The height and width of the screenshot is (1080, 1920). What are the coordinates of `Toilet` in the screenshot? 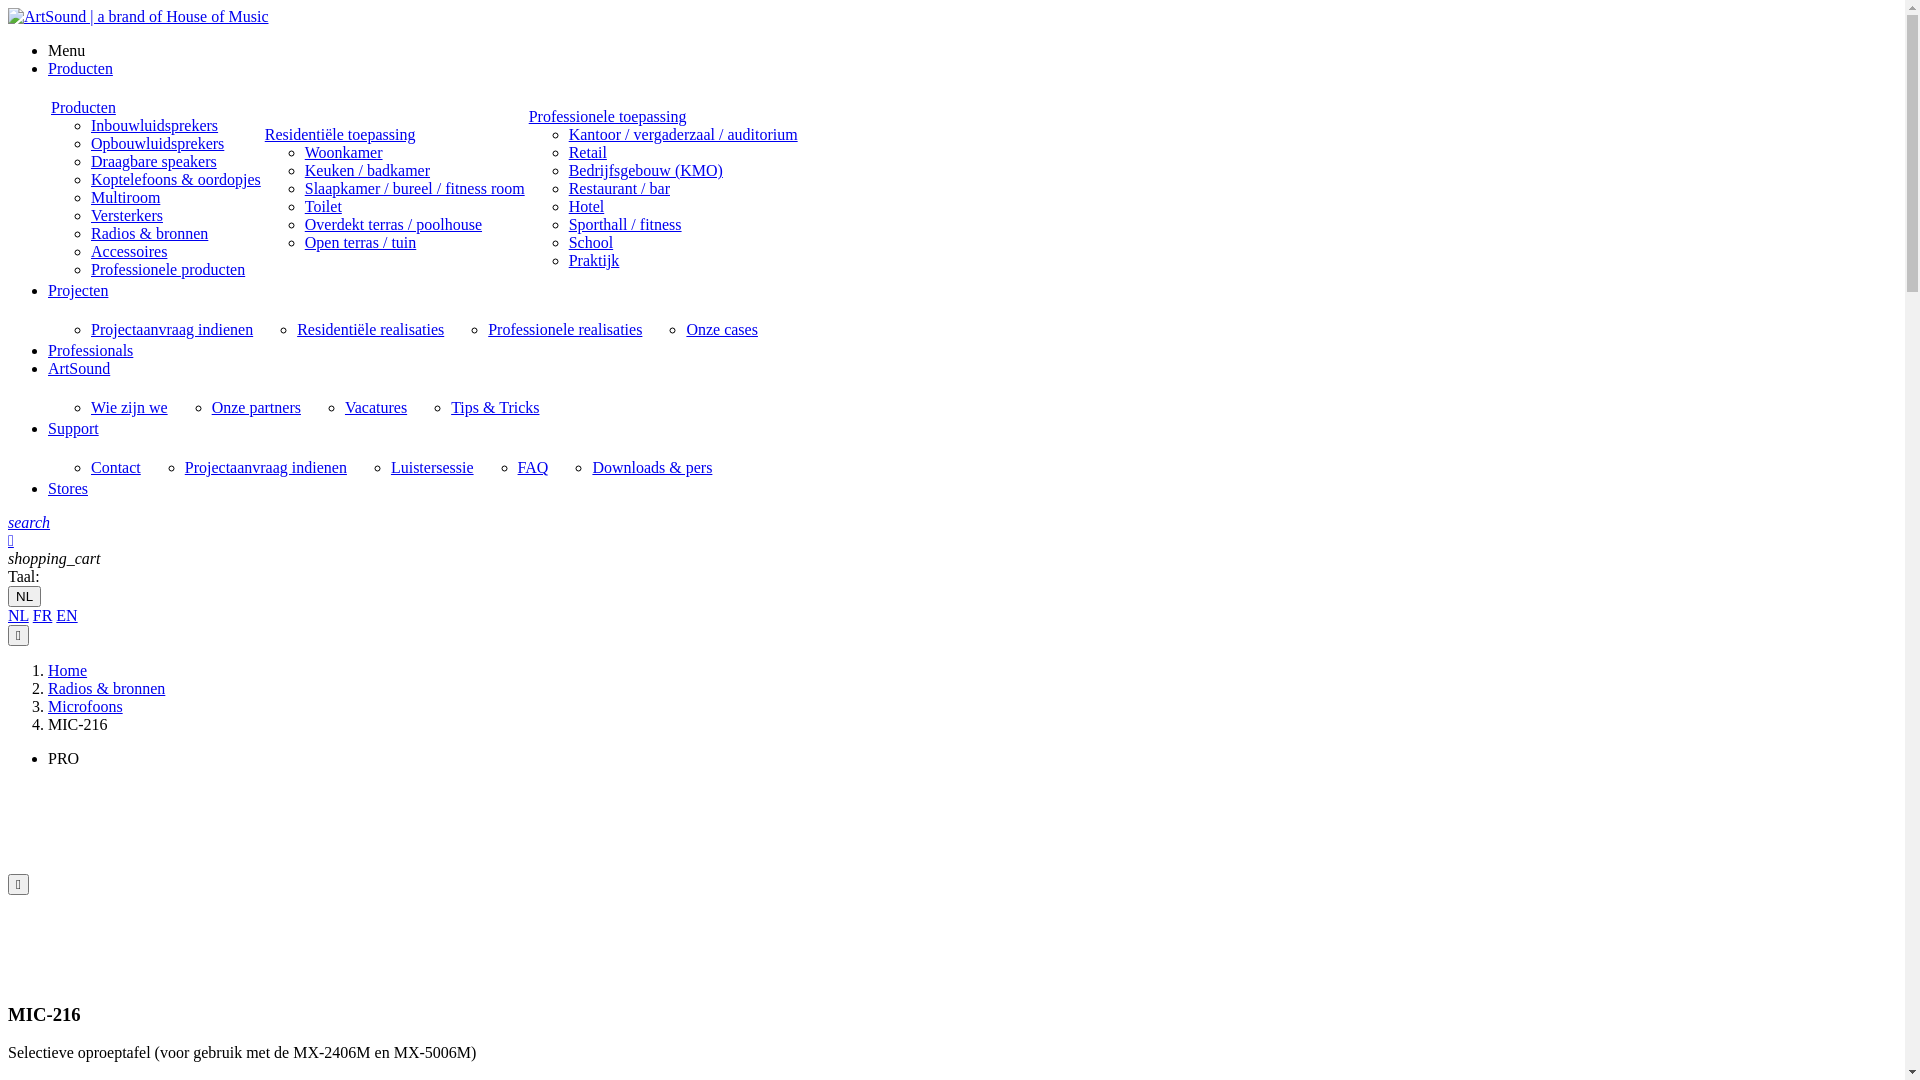 It's located at (324, 206).